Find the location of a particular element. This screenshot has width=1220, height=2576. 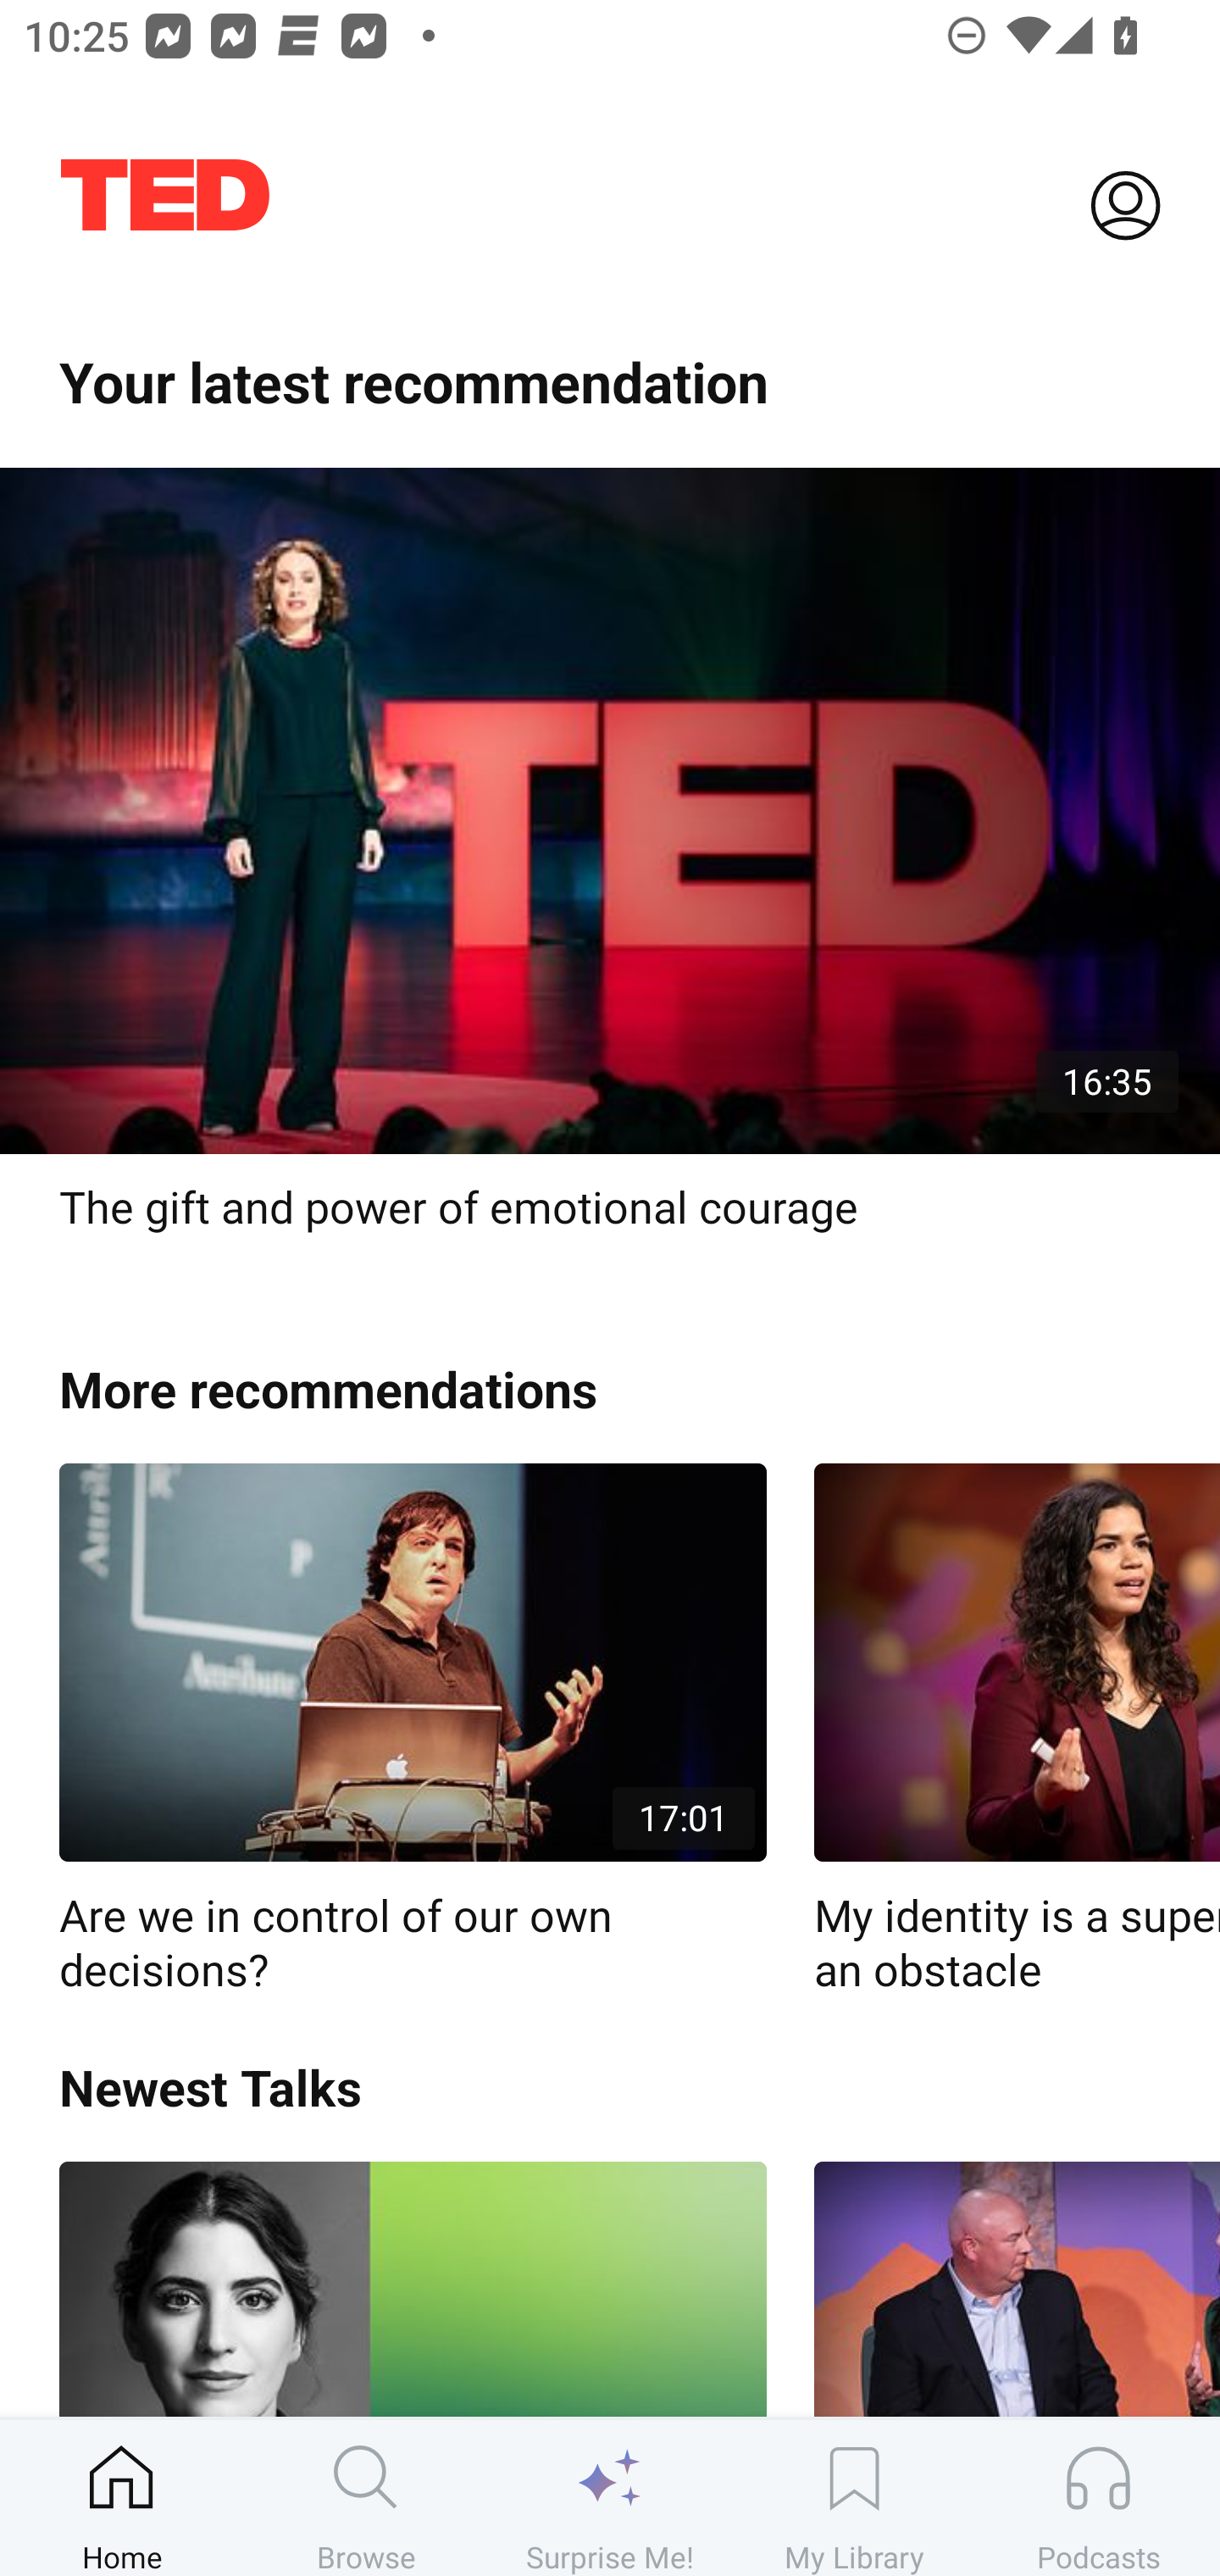

Browse is located at coordinates (366, 2497).